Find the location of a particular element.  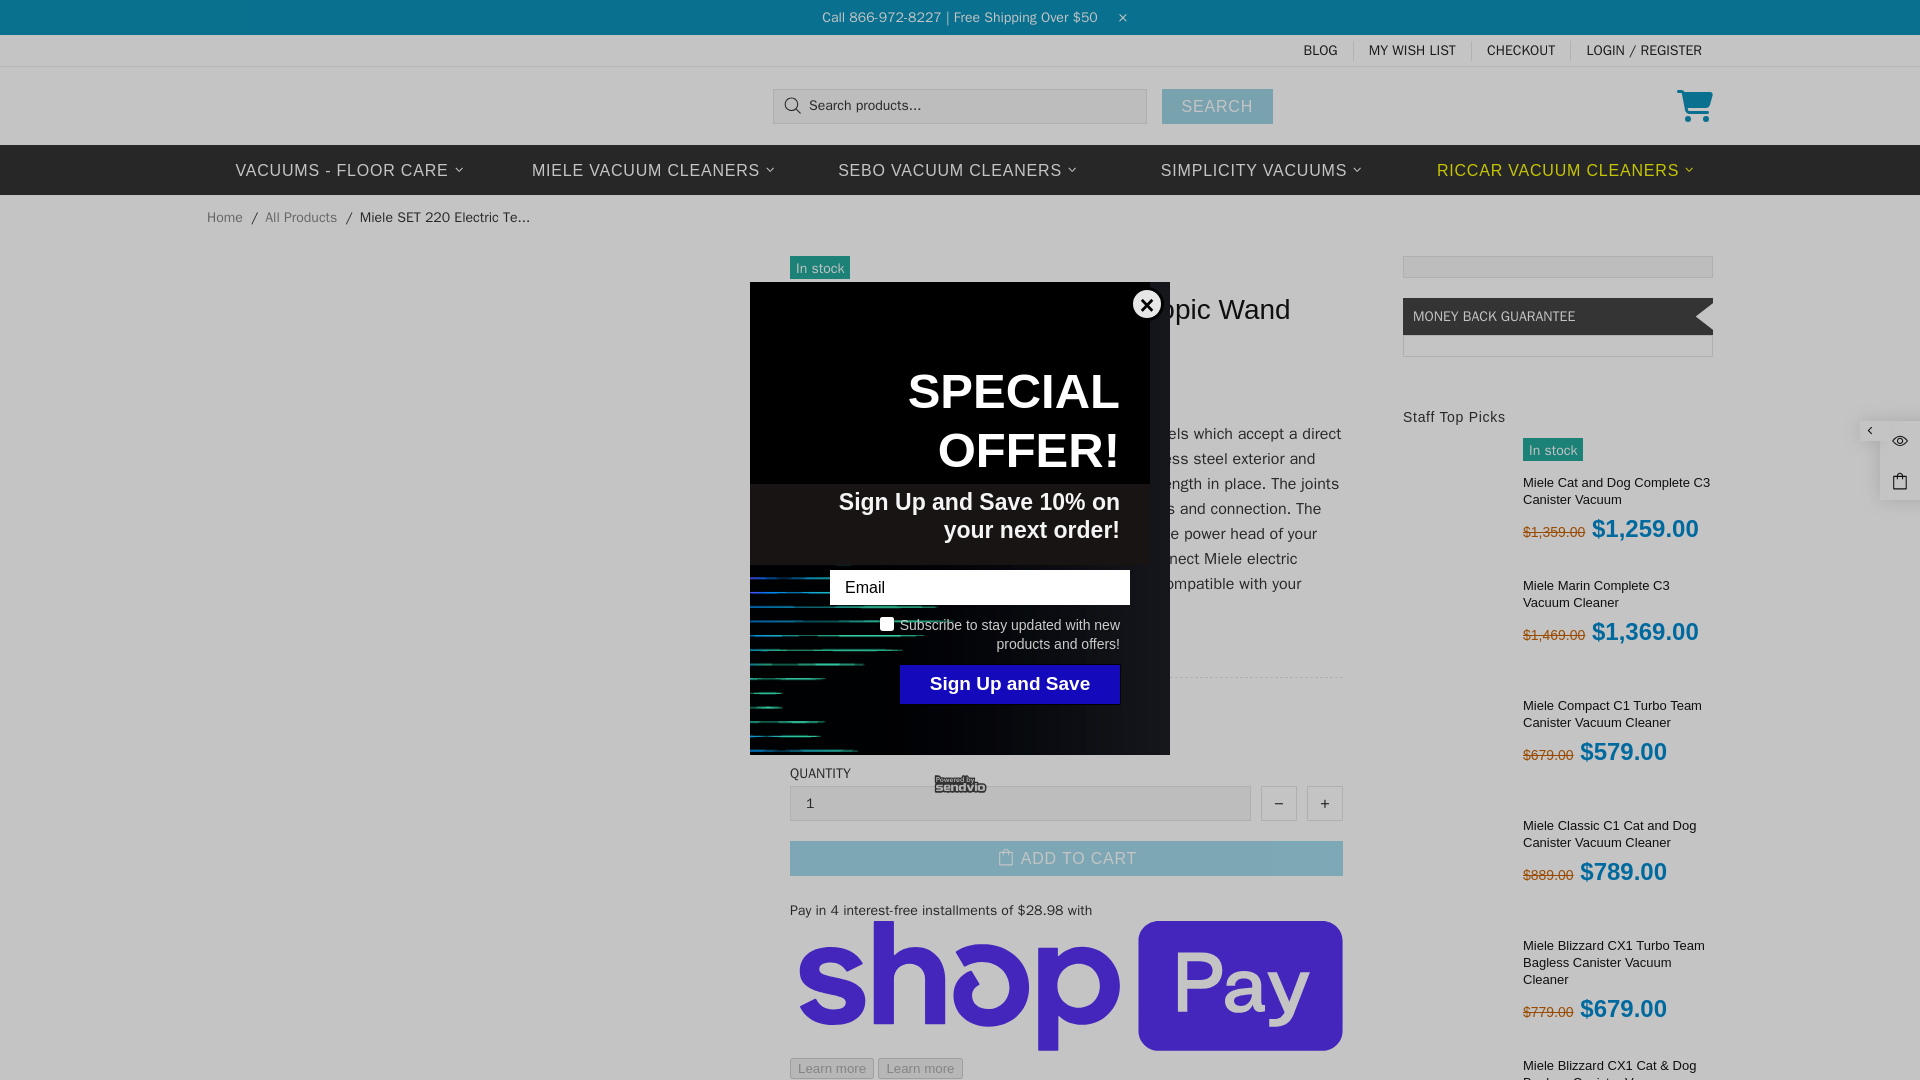

Home is located at coordinates (226, 217).